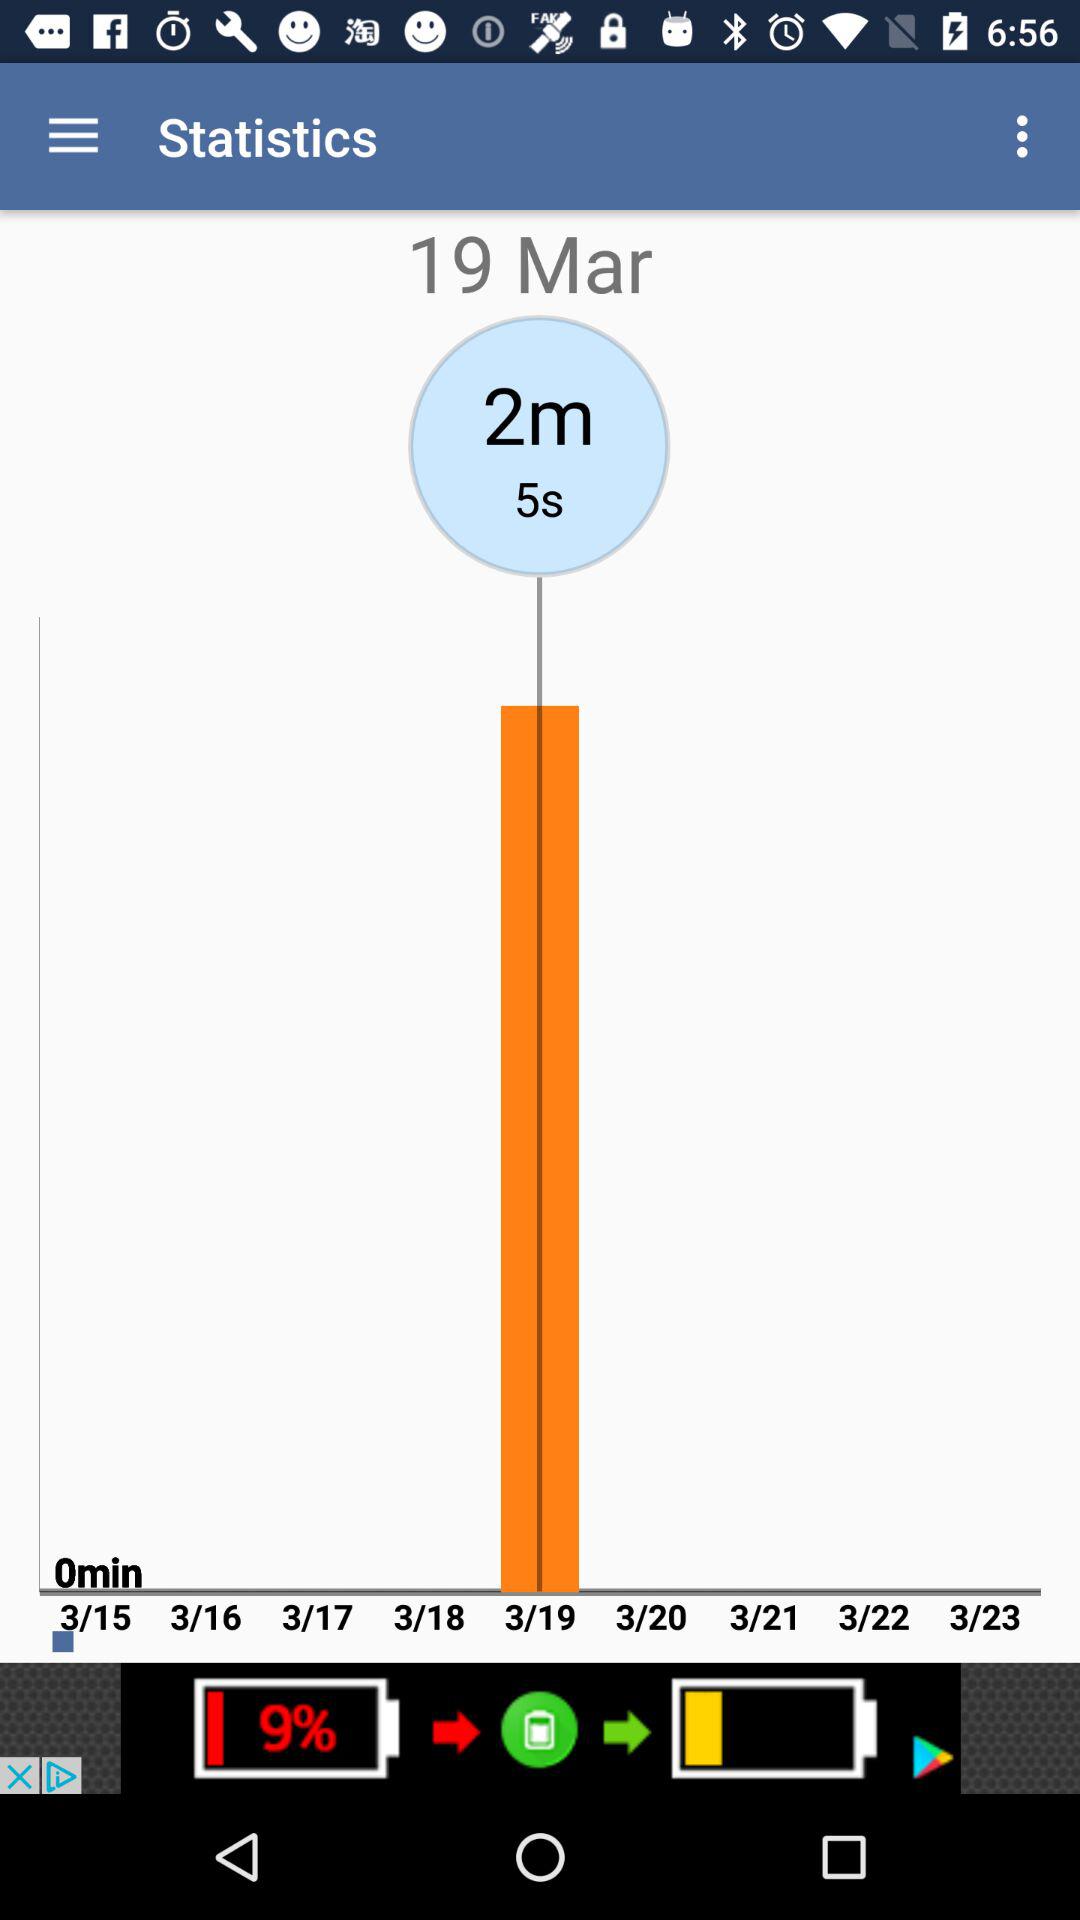  What do you see at coordinates (540, 1728) in the screenshot?
I see `advertisement` at bounding box center [540, 1728].